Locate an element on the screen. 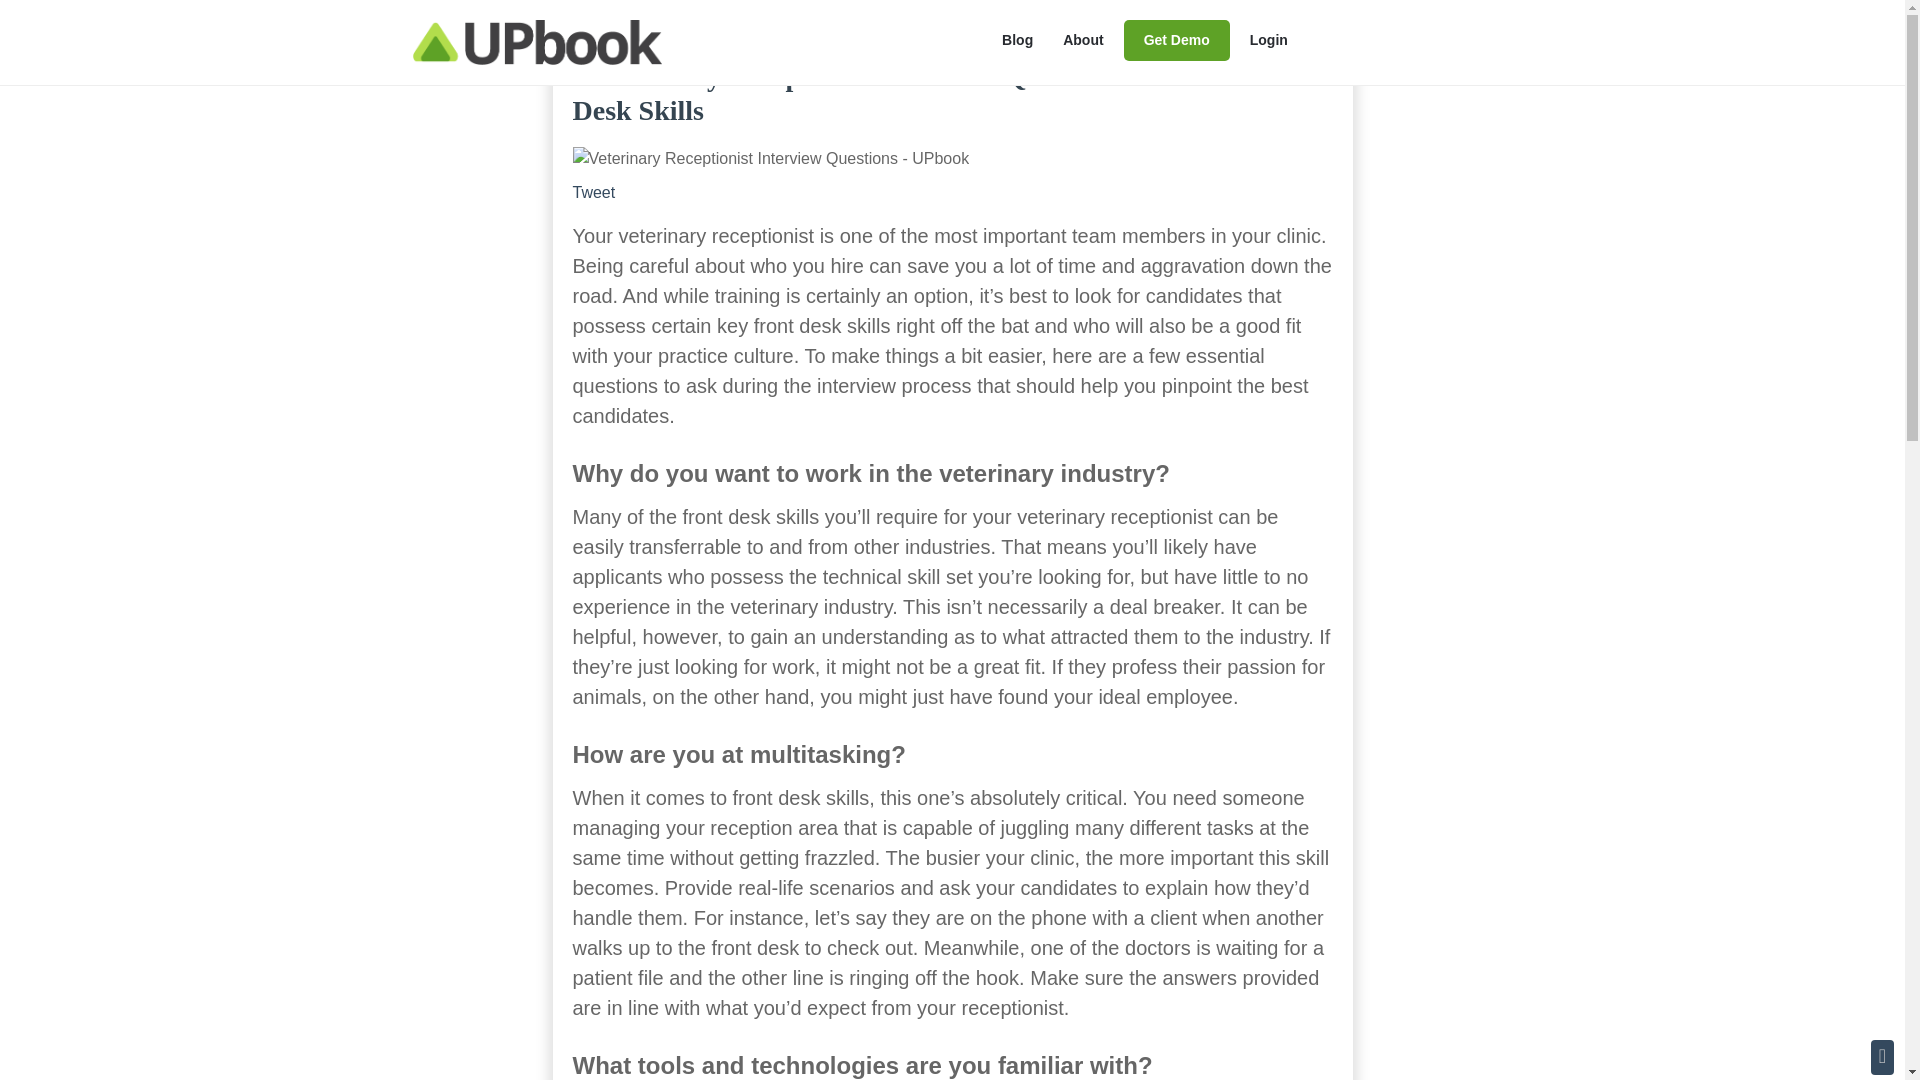 This screenshot has width=1920, height=1080. Get Demo is located at coordinates (1176, 40).